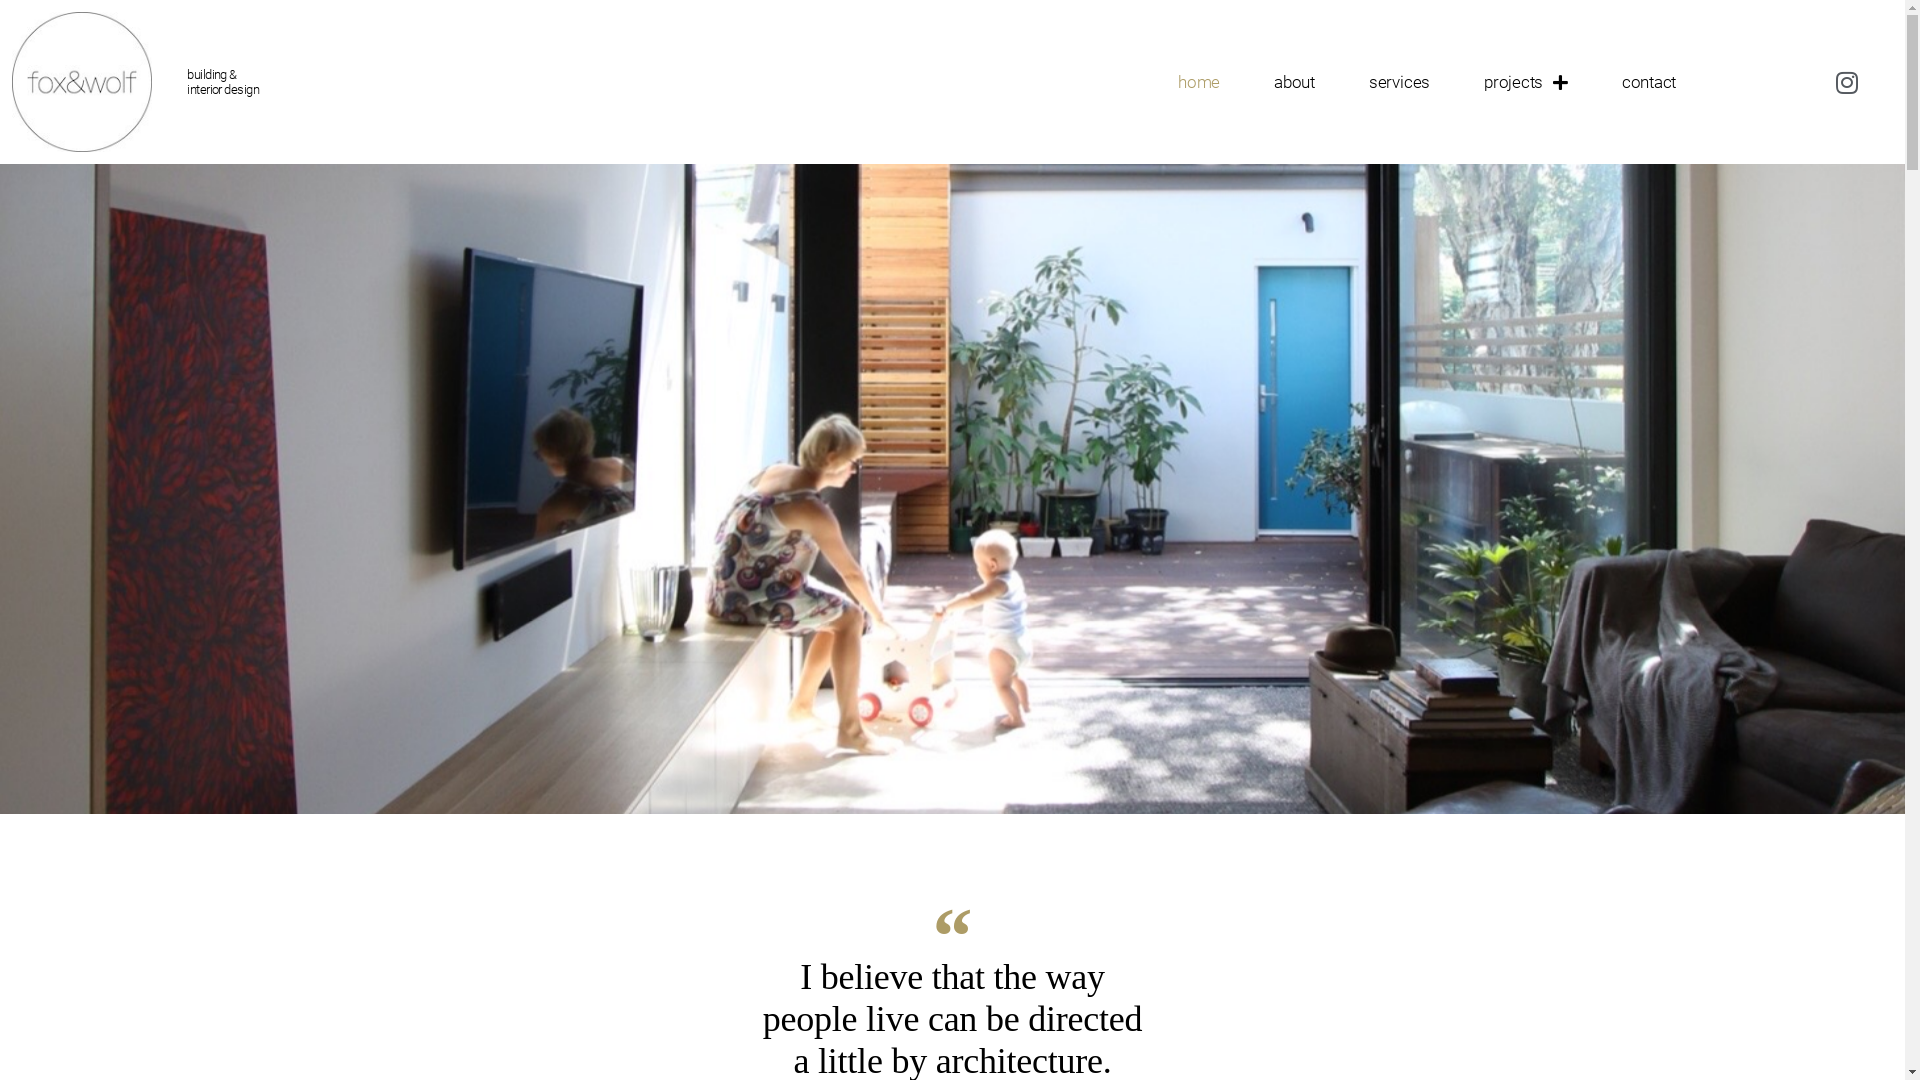  I want to click on services, so click(1400, 82).